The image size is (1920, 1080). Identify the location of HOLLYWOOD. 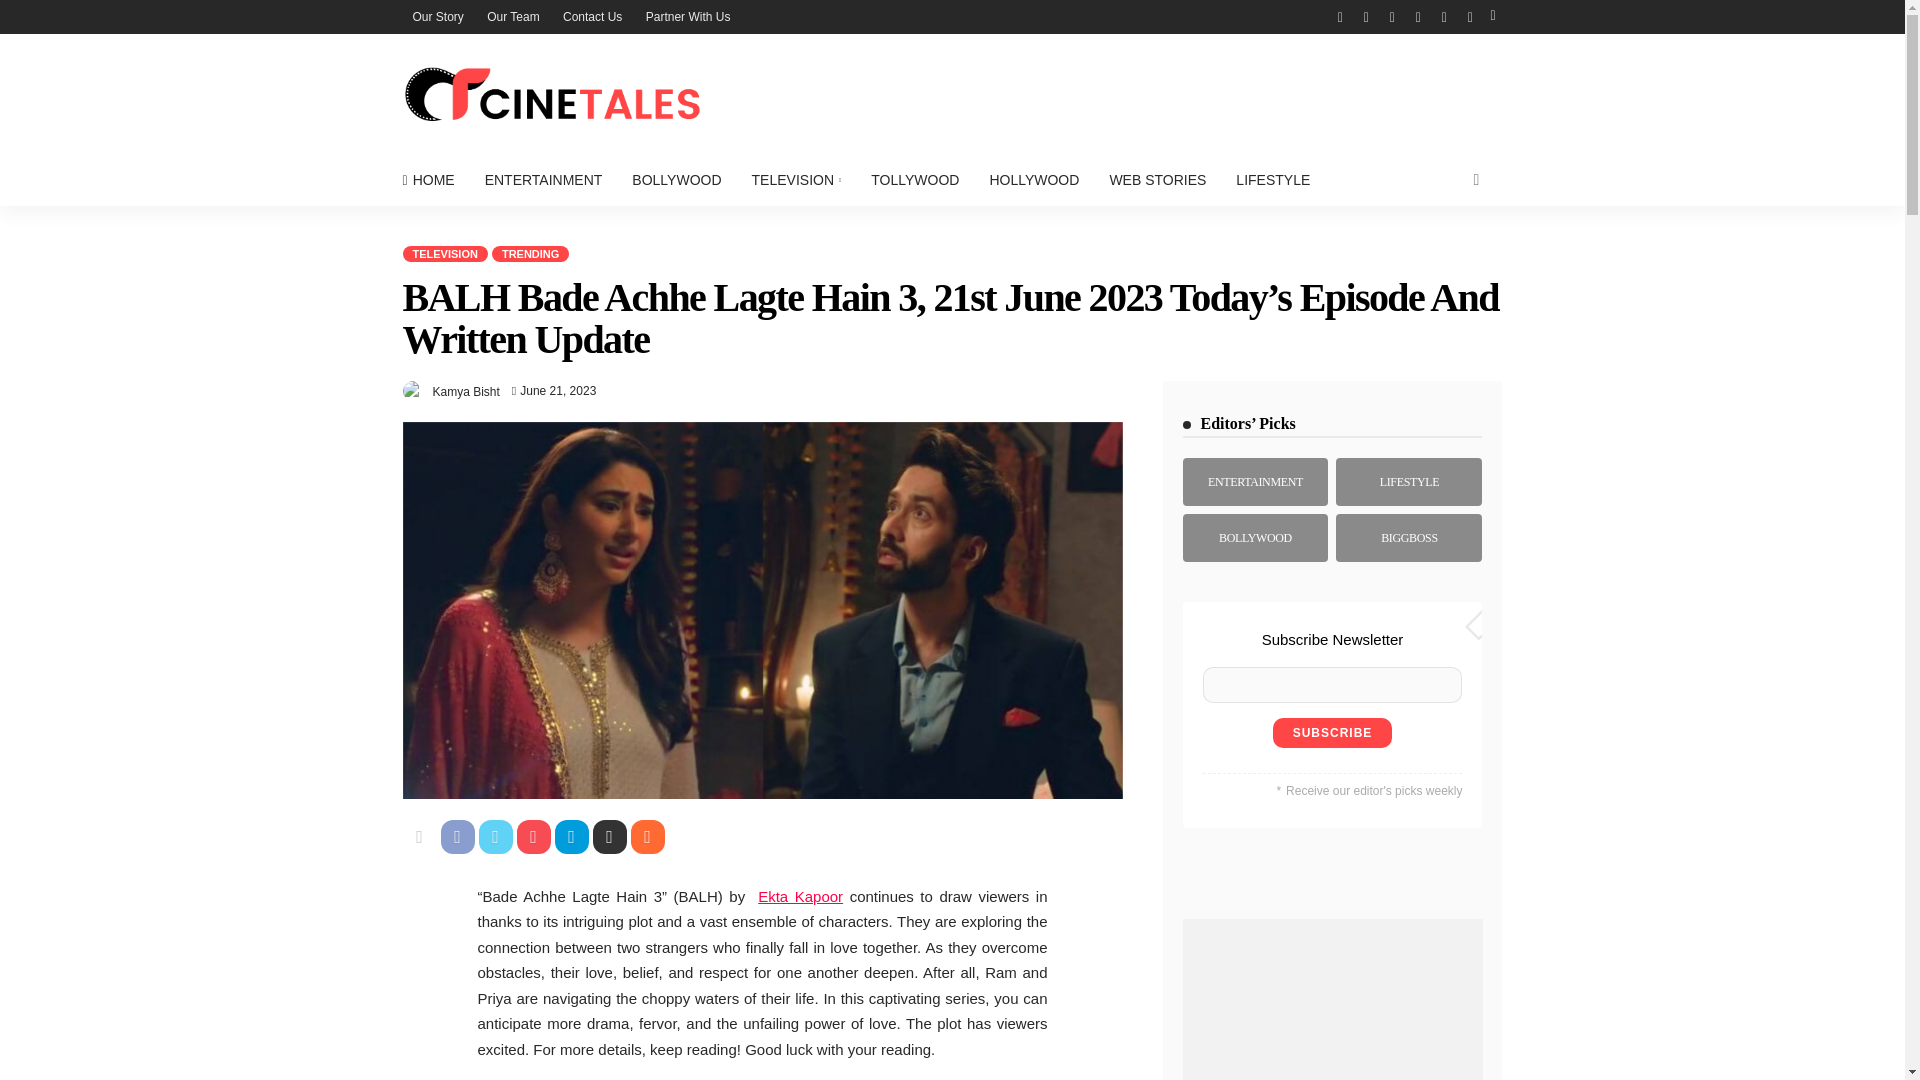
(1034, 180).